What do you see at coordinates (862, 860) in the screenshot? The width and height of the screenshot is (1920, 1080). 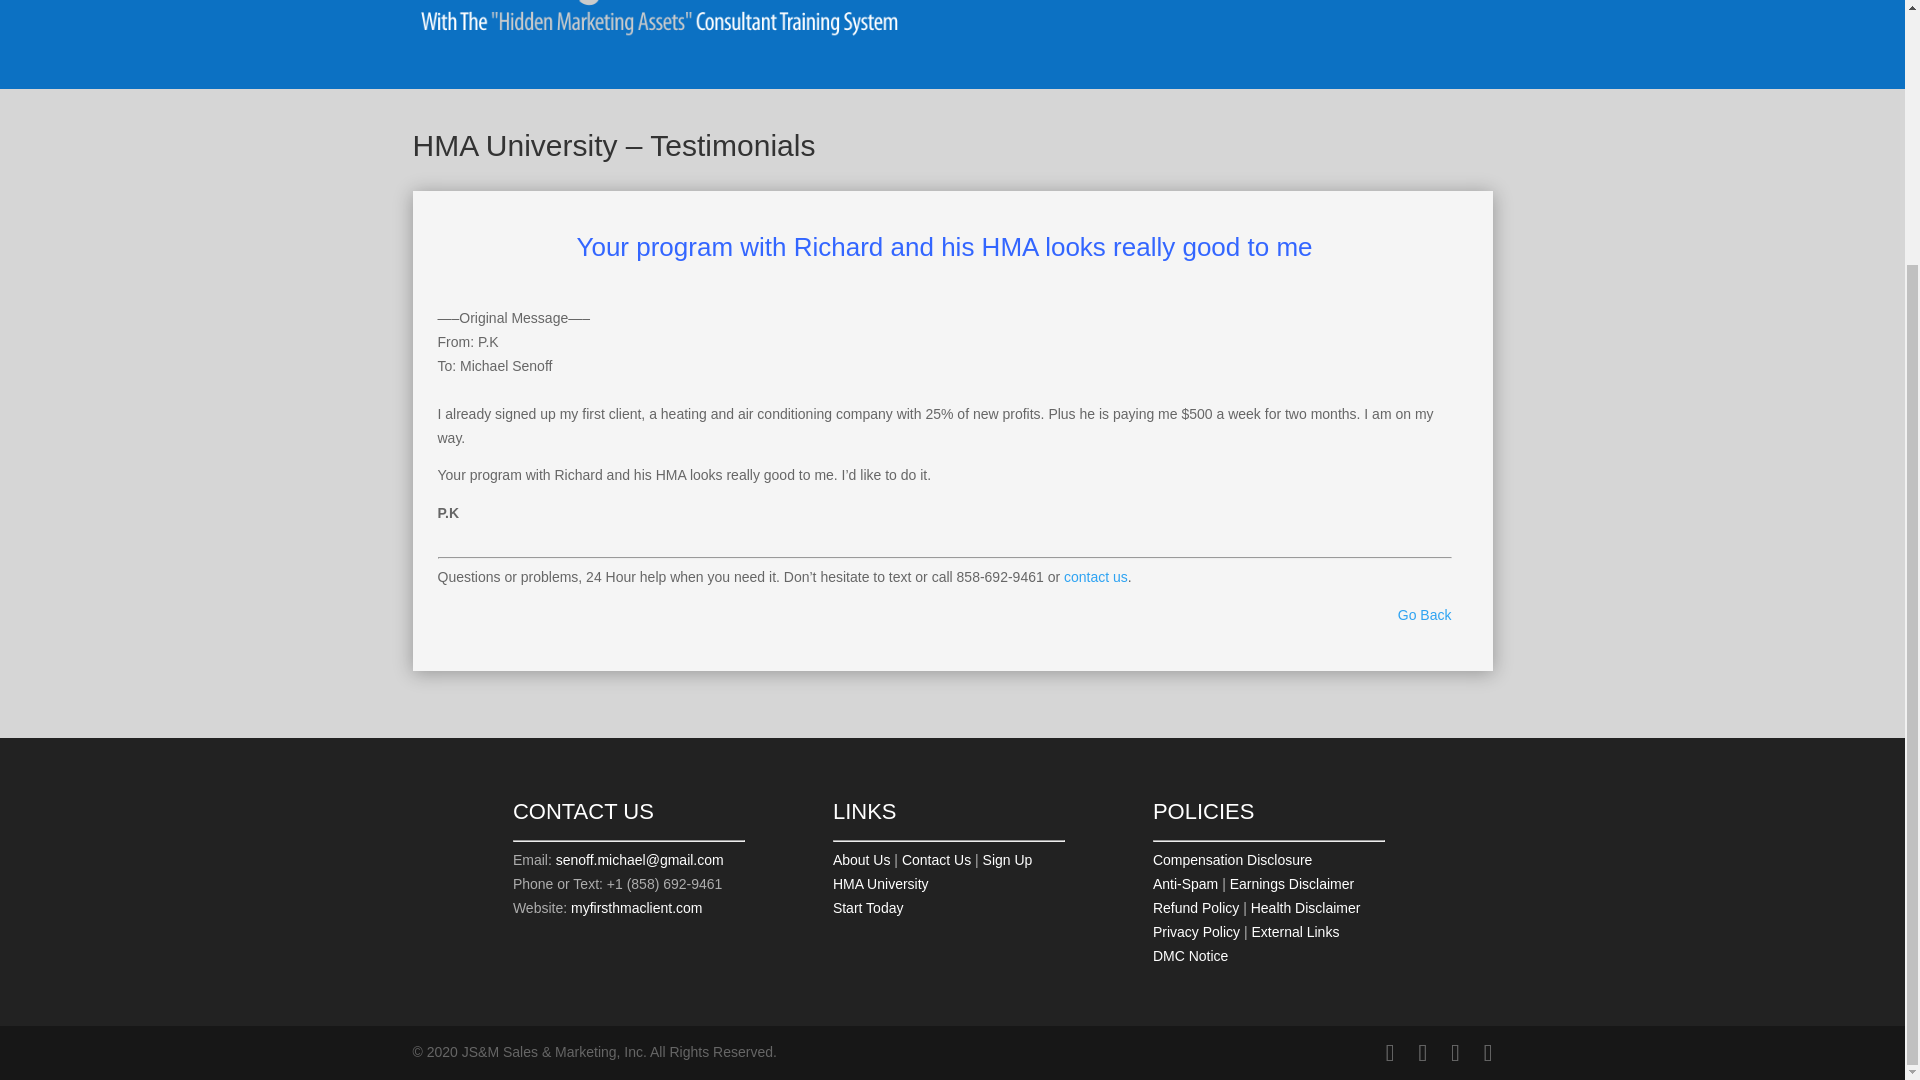 I see `About Us` at bounding box center [862, 860].